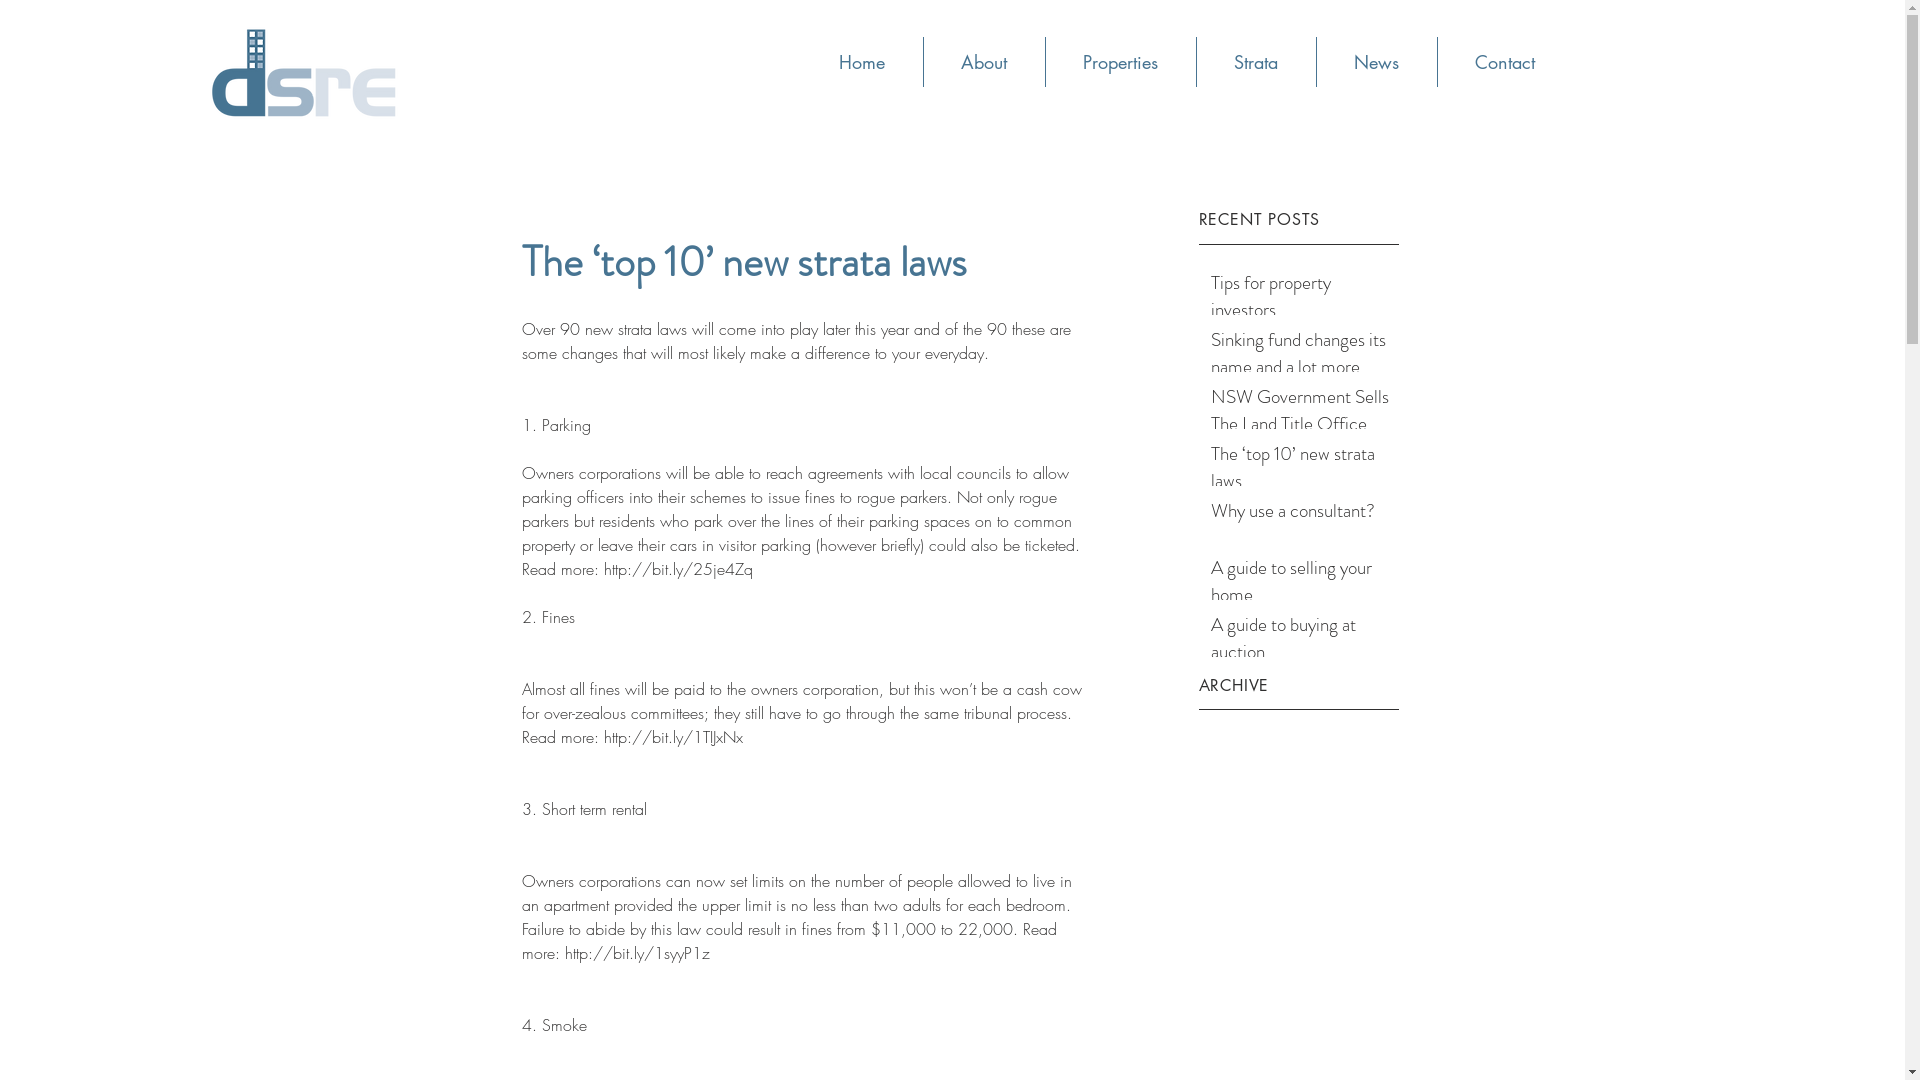  I want to click on Properties, so click(1120, 62).